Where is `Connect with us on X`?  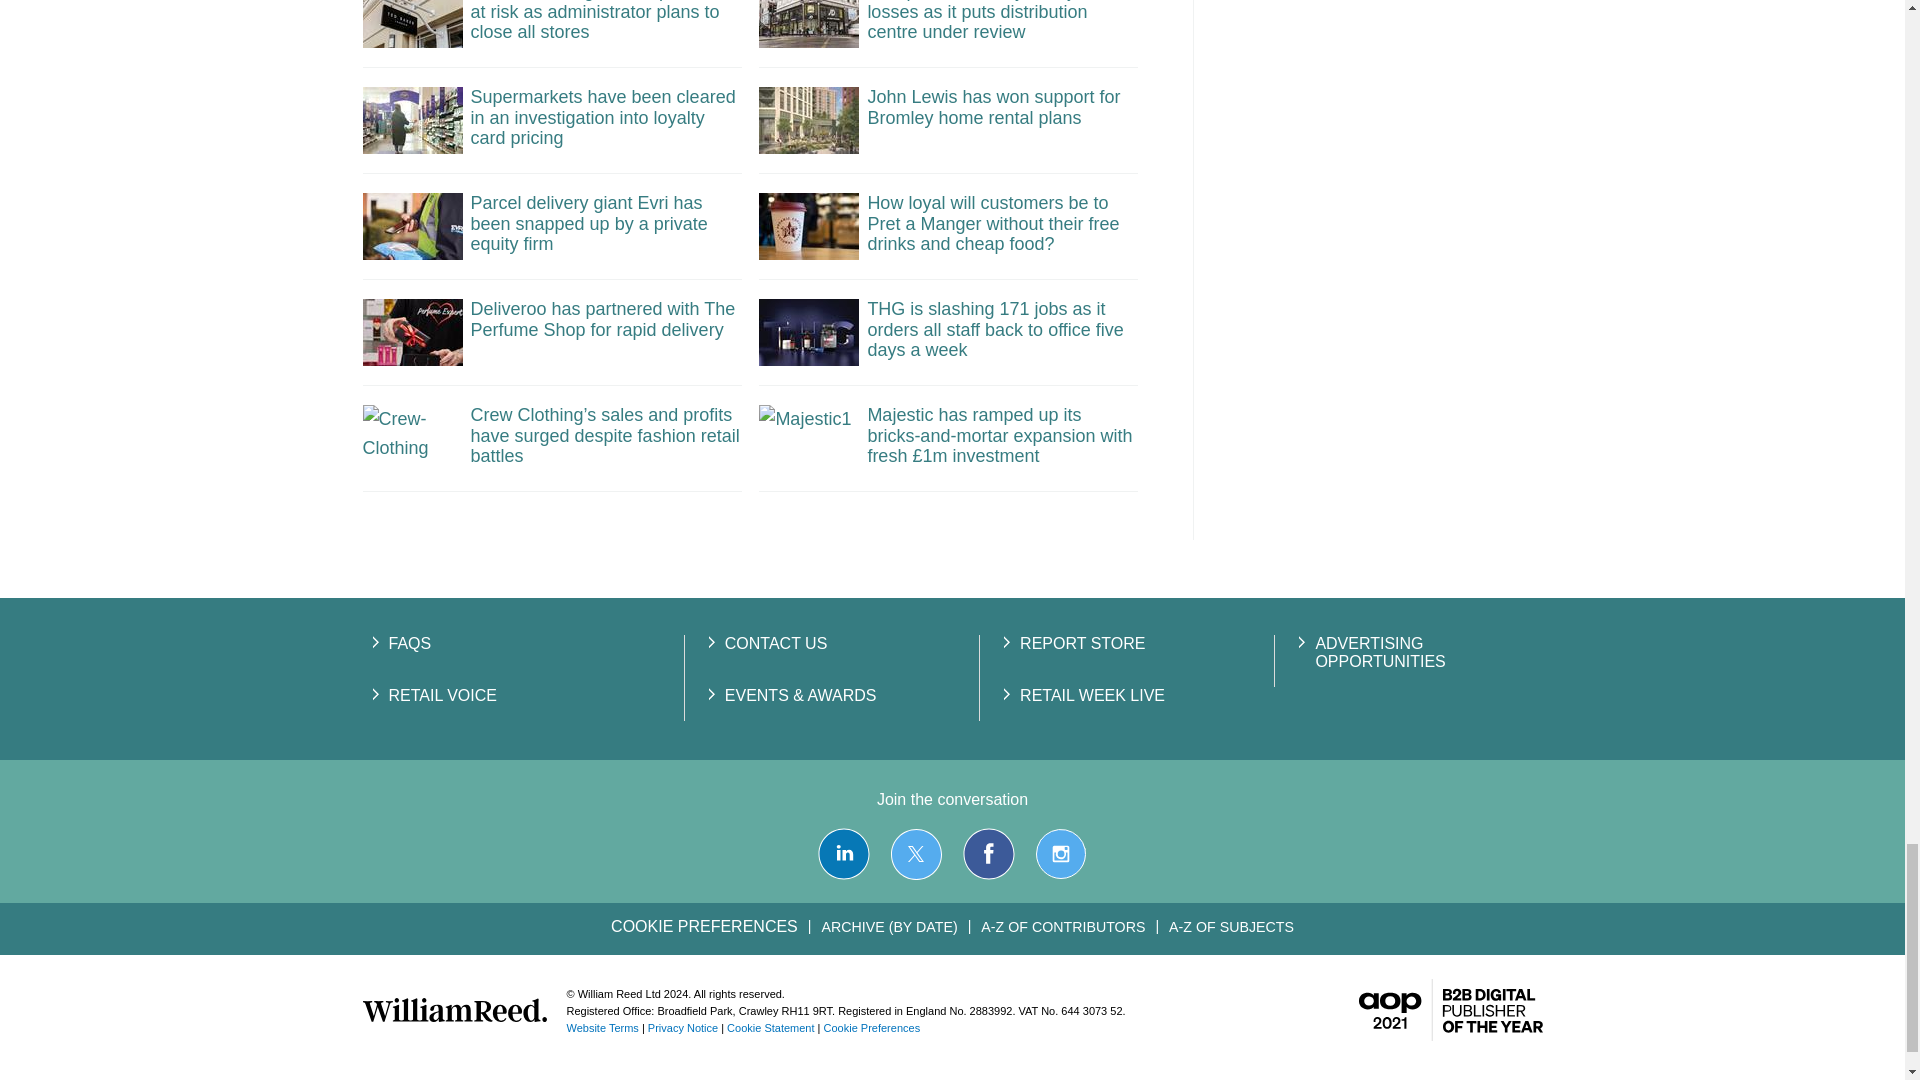 Connect with us on X is located at coordinates (916, 854).